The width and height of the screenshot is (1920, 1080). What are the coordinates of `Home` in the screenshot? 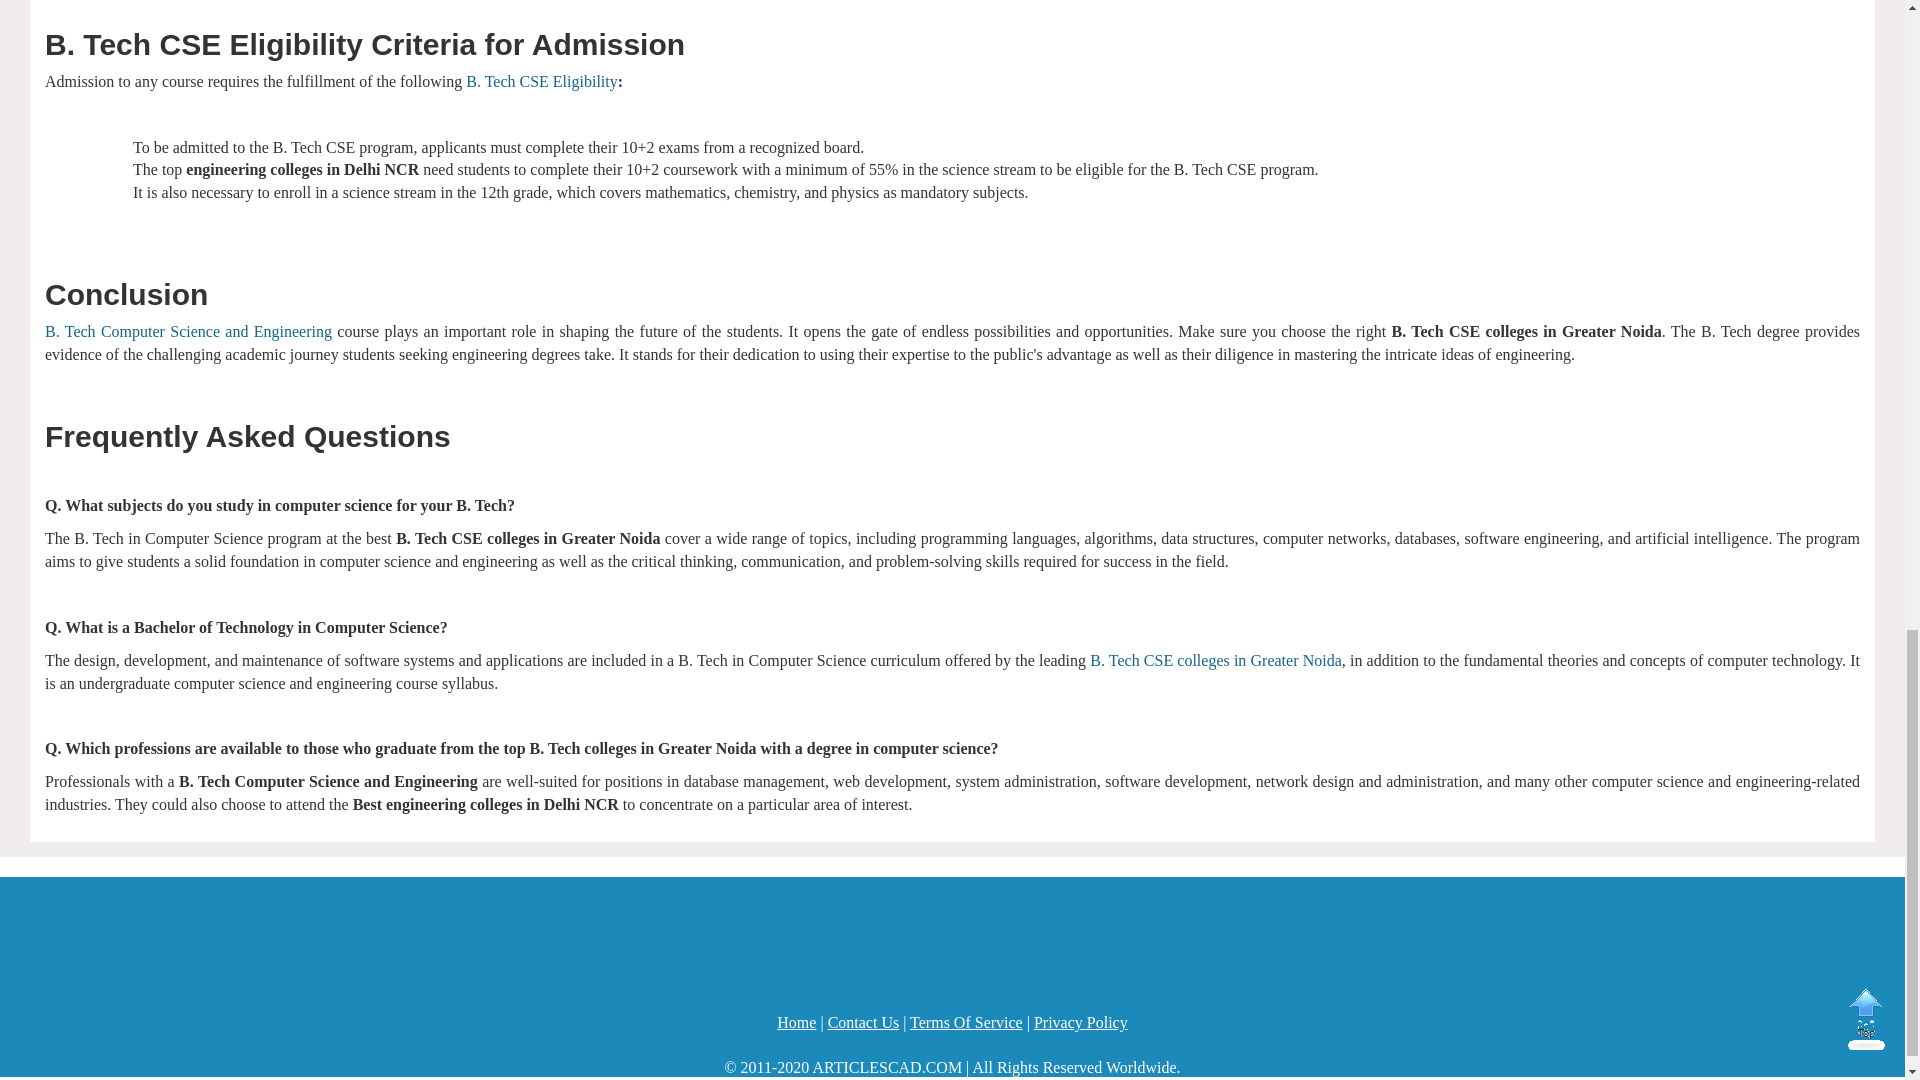 It's located at (796, 1022).